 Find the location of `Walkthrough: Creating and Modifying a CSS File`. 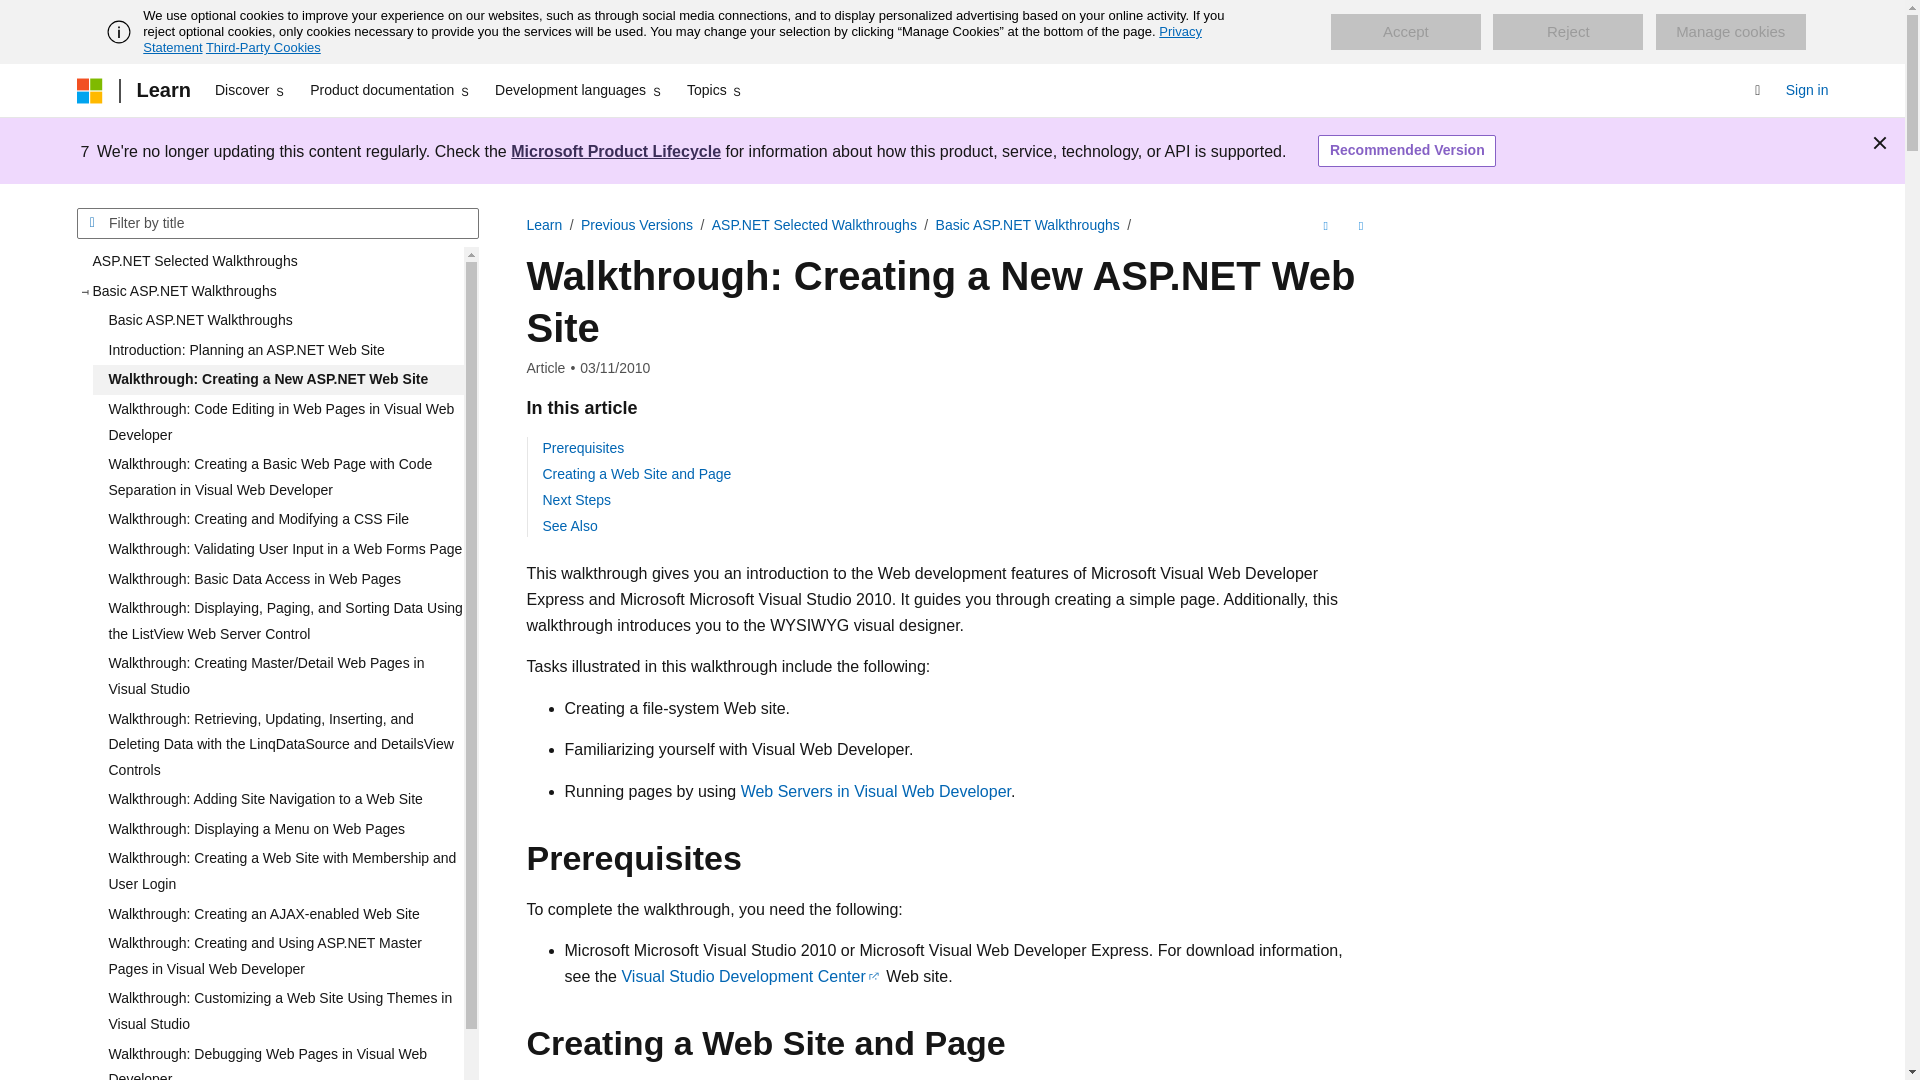

Walkthrough: Creating and Modifying a CSS File is located at coordinates (277, 520).